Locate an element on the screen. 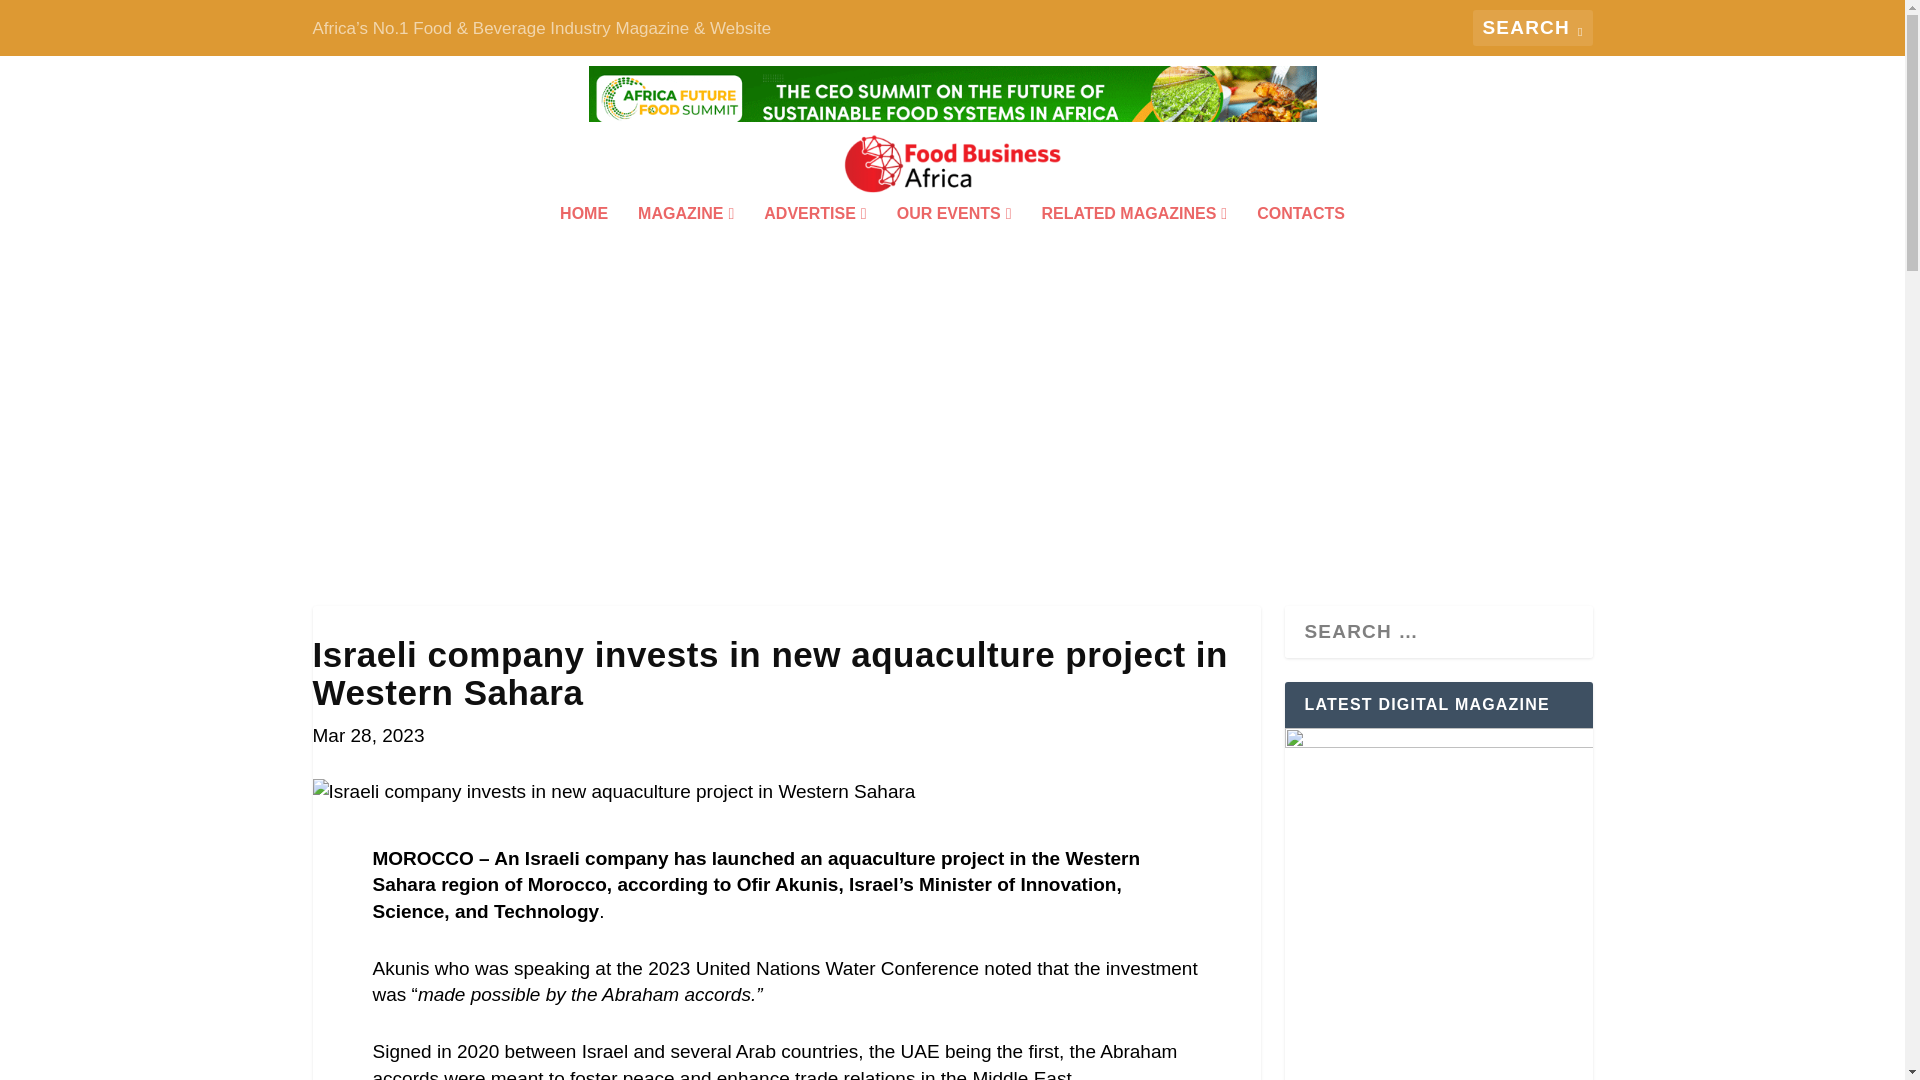 Image resolution: width=1920 pixels, height=1080 pixels. MAGAZINE is located at coordinates (685, 241).